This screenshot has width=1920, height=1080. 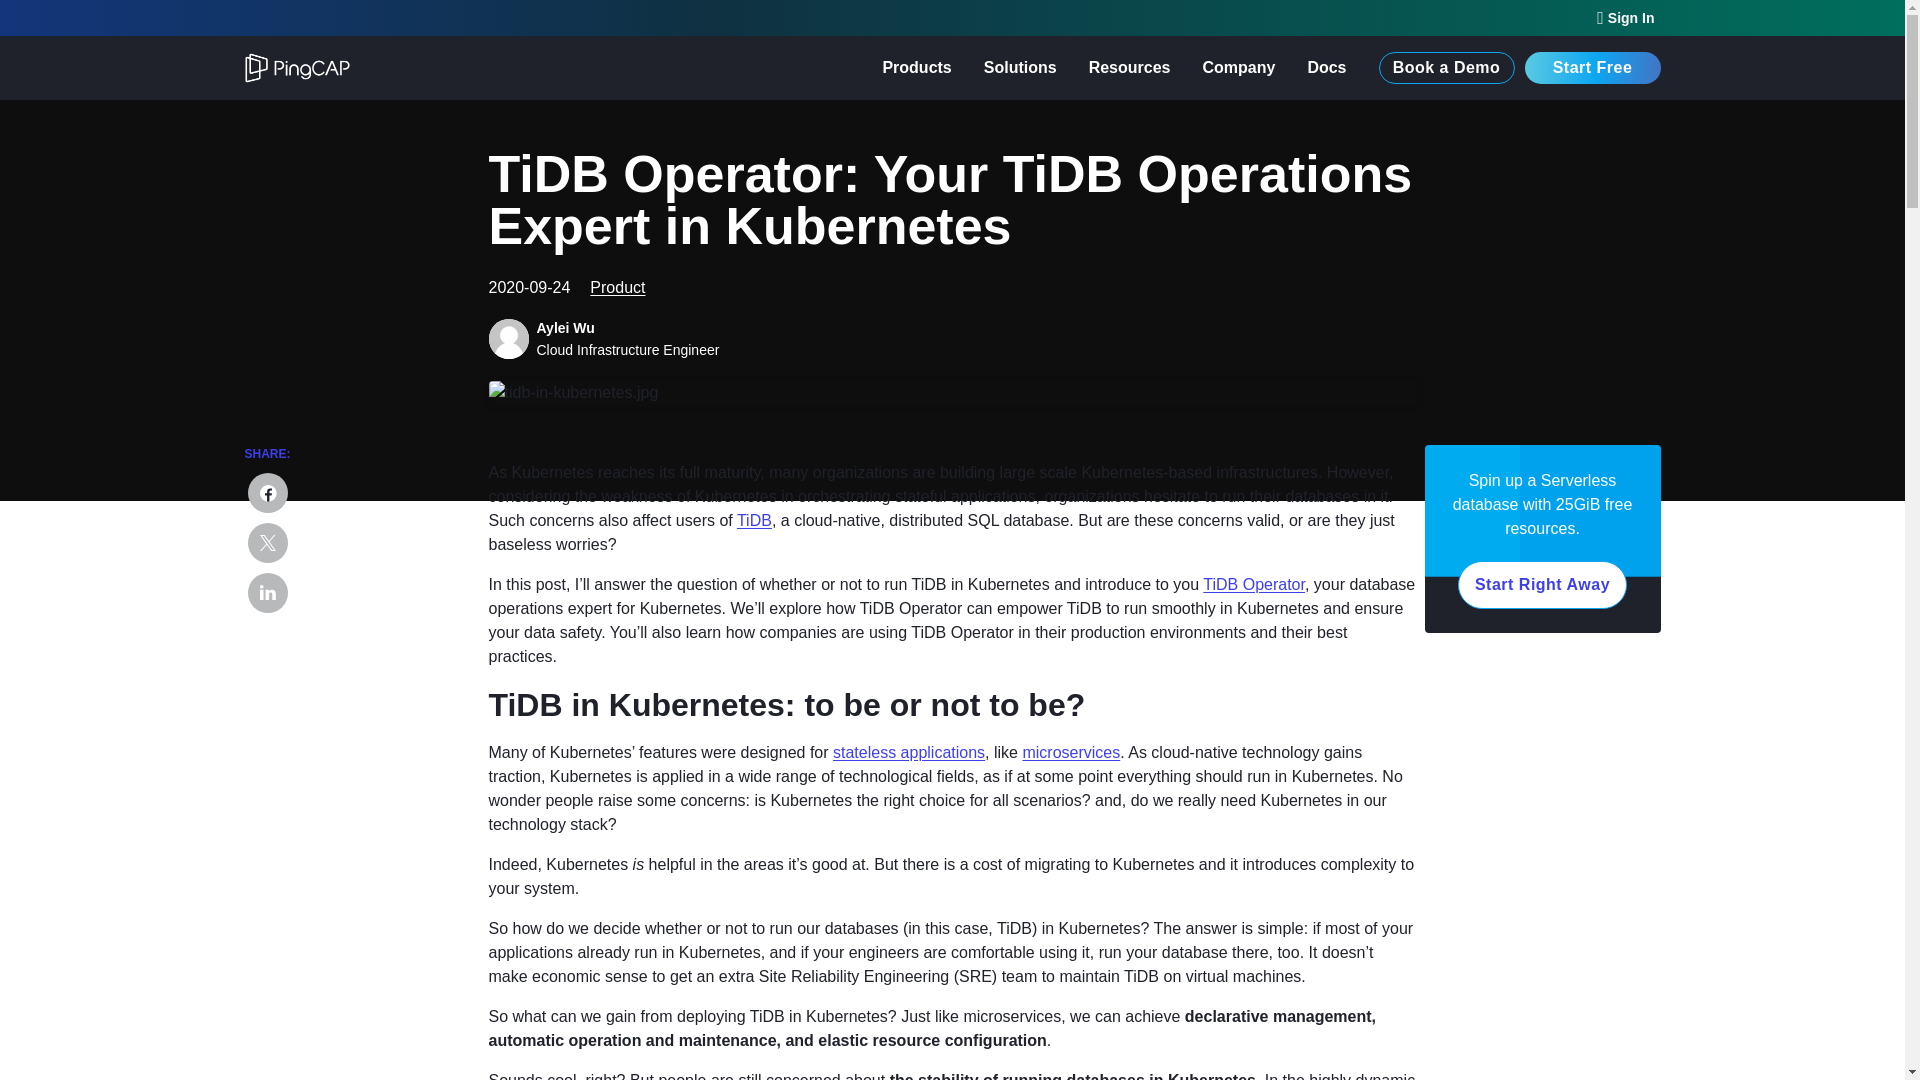 What do you see at coordinates (1238, 68) in the screenshot?
I see `Company` at bounding box center [1238, 68].